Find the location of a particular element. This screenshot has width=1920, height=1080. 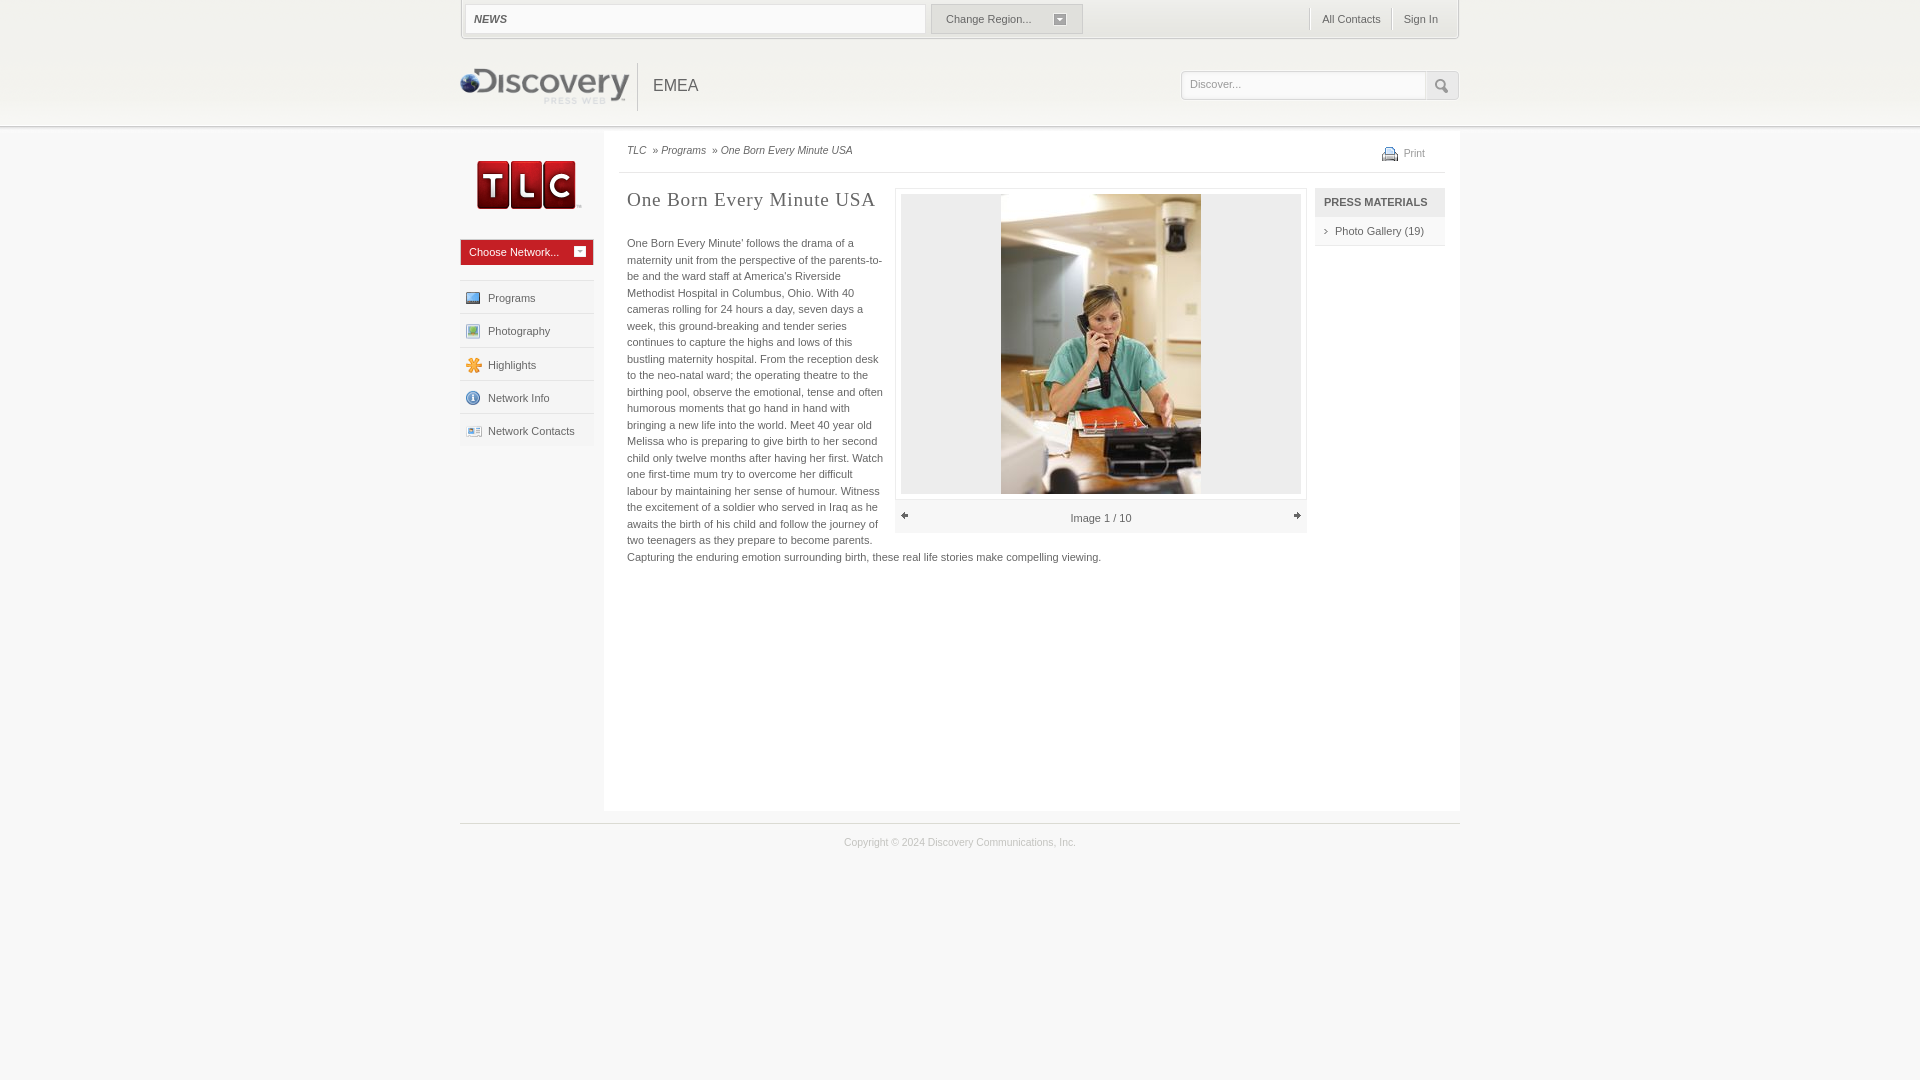

TLC is located at coordinates (638, 150).